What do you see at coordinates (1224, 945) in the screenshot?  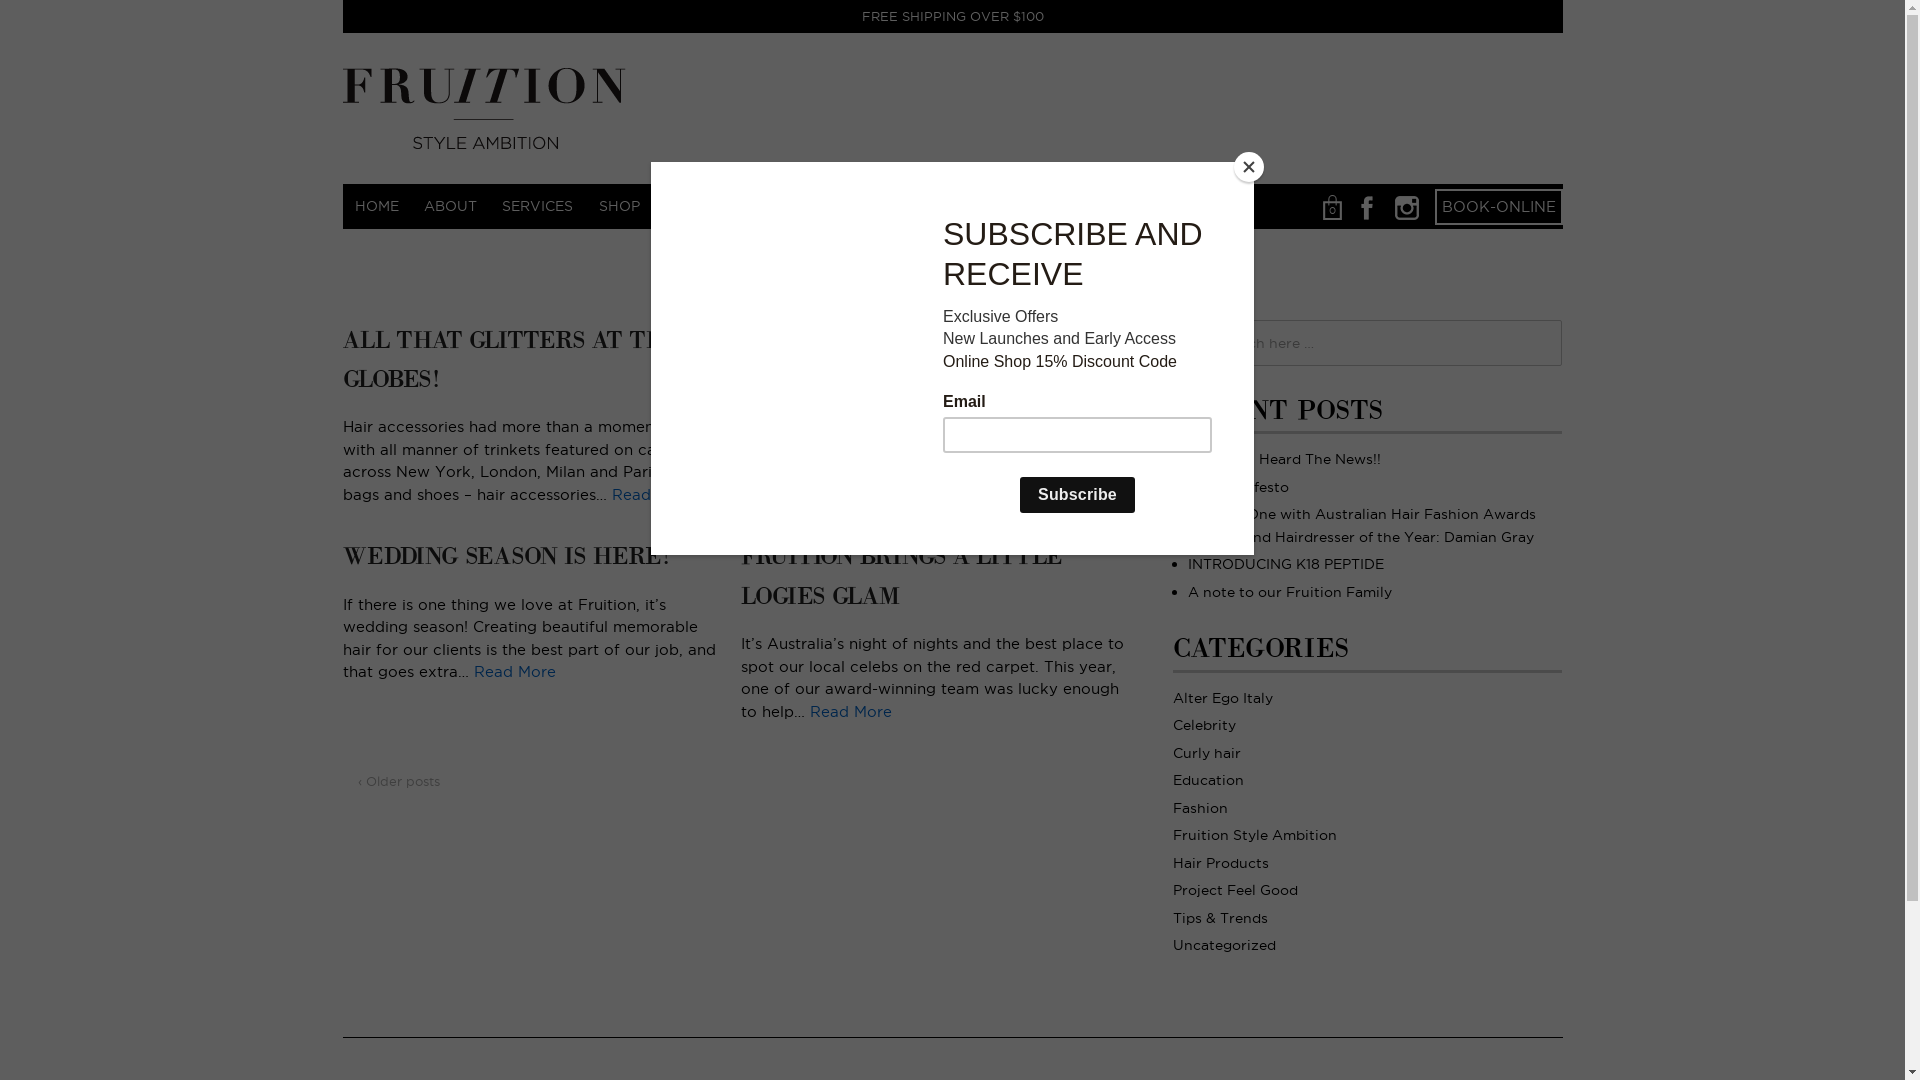 I see `Uncategorized` at bounding box center [1224, 945].